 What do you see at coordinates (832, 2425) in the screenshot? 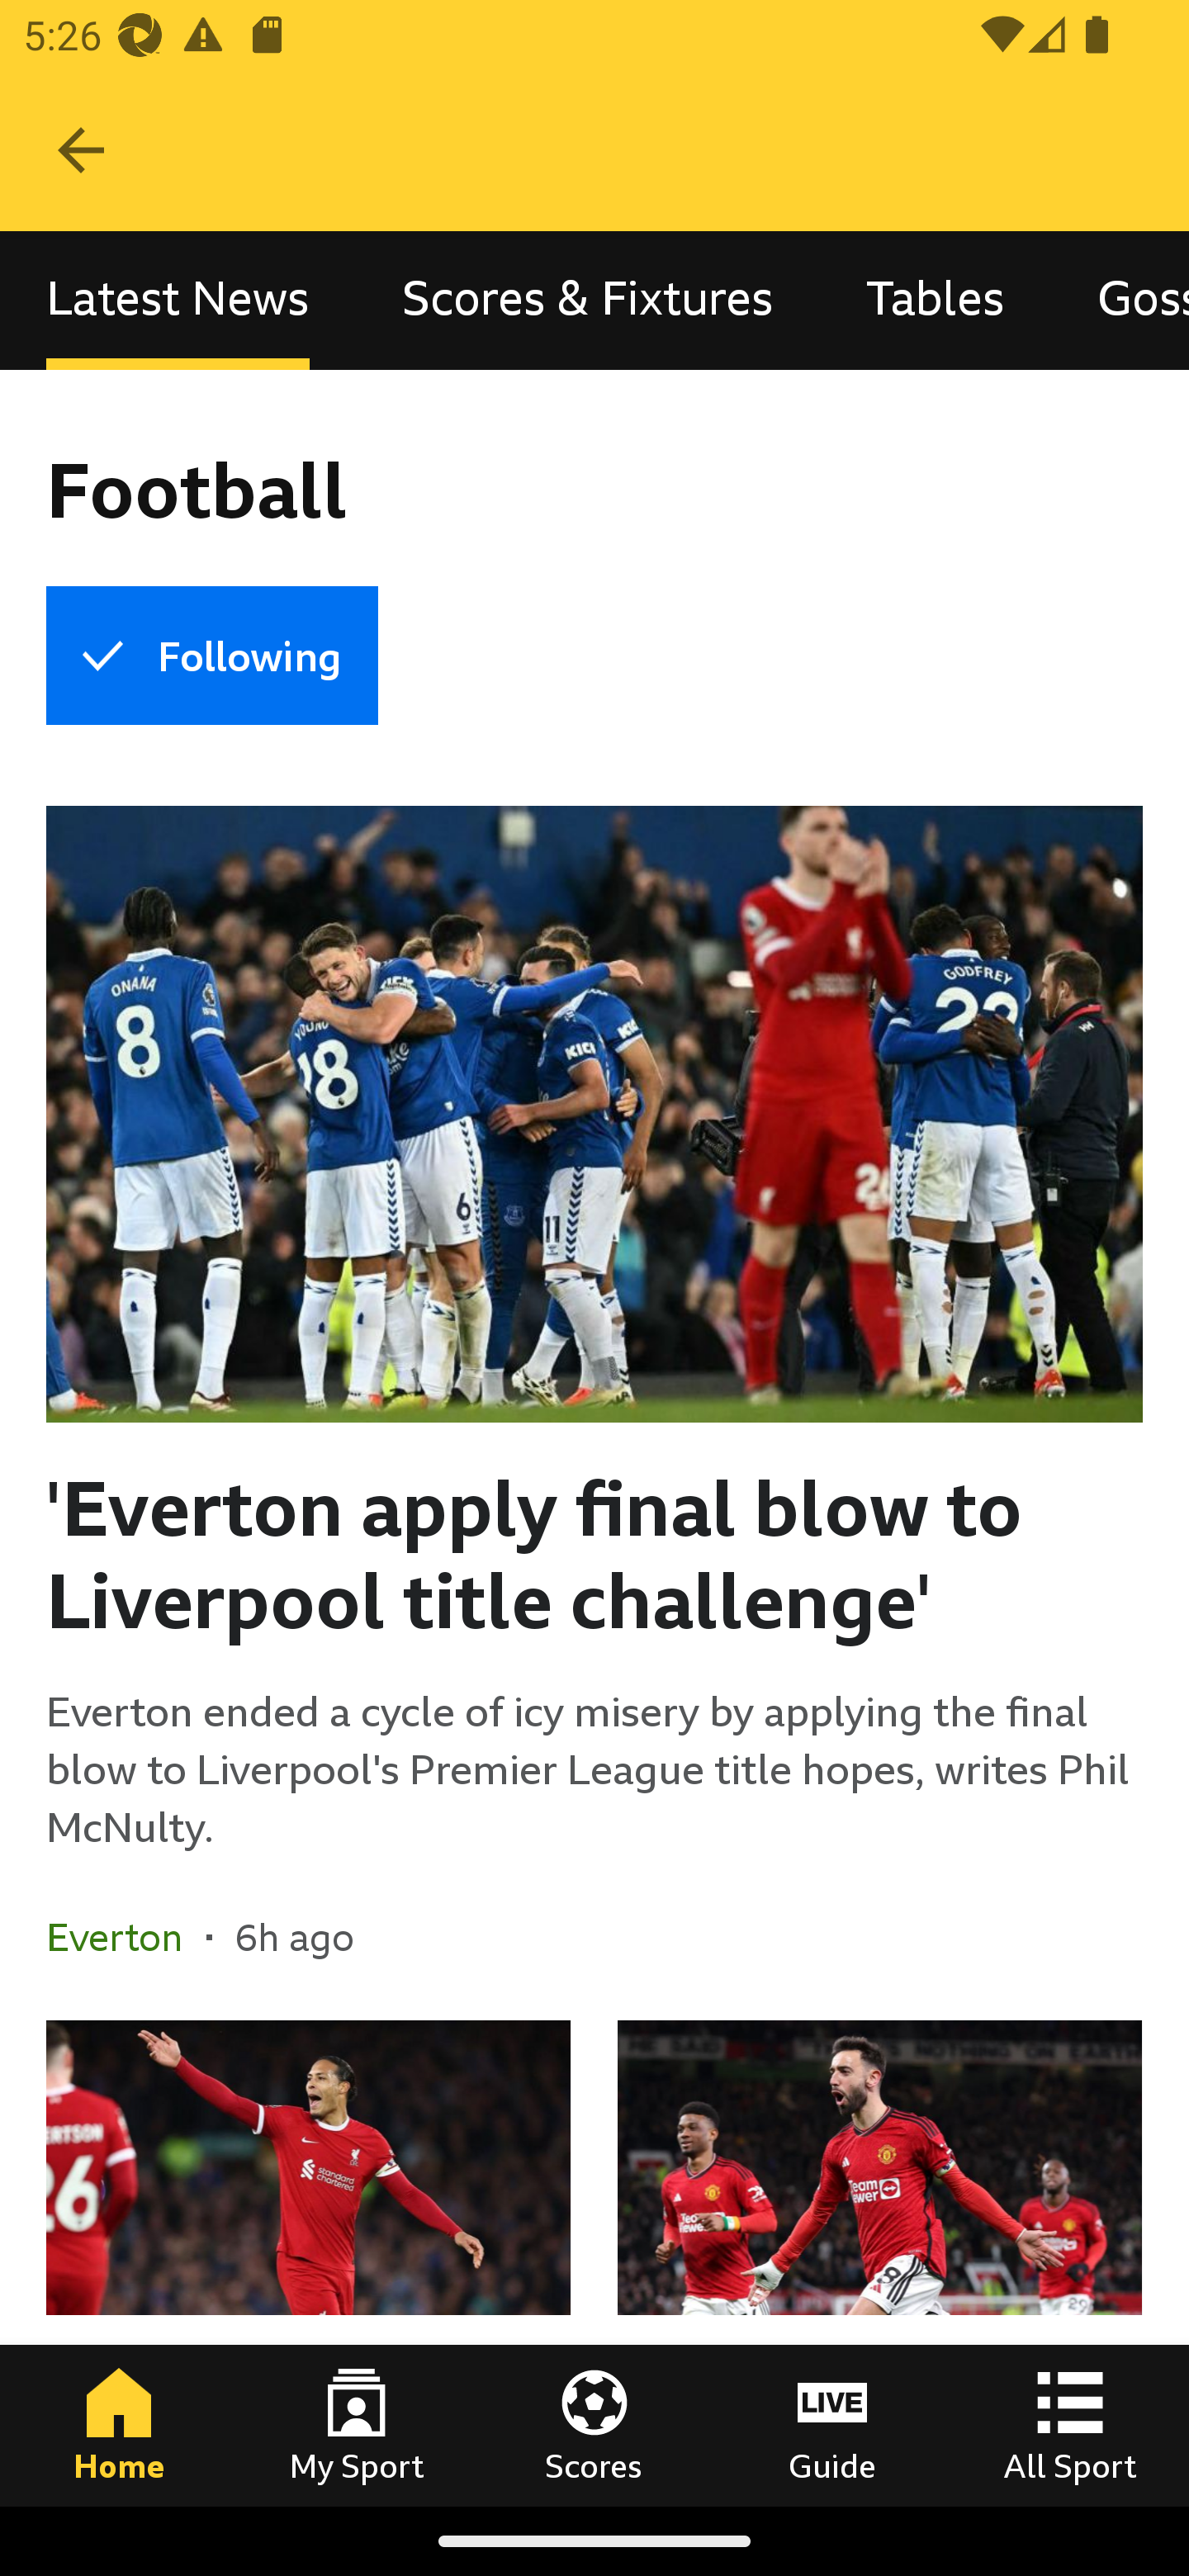
I see `Guide` at bounding box center [832, 2425].